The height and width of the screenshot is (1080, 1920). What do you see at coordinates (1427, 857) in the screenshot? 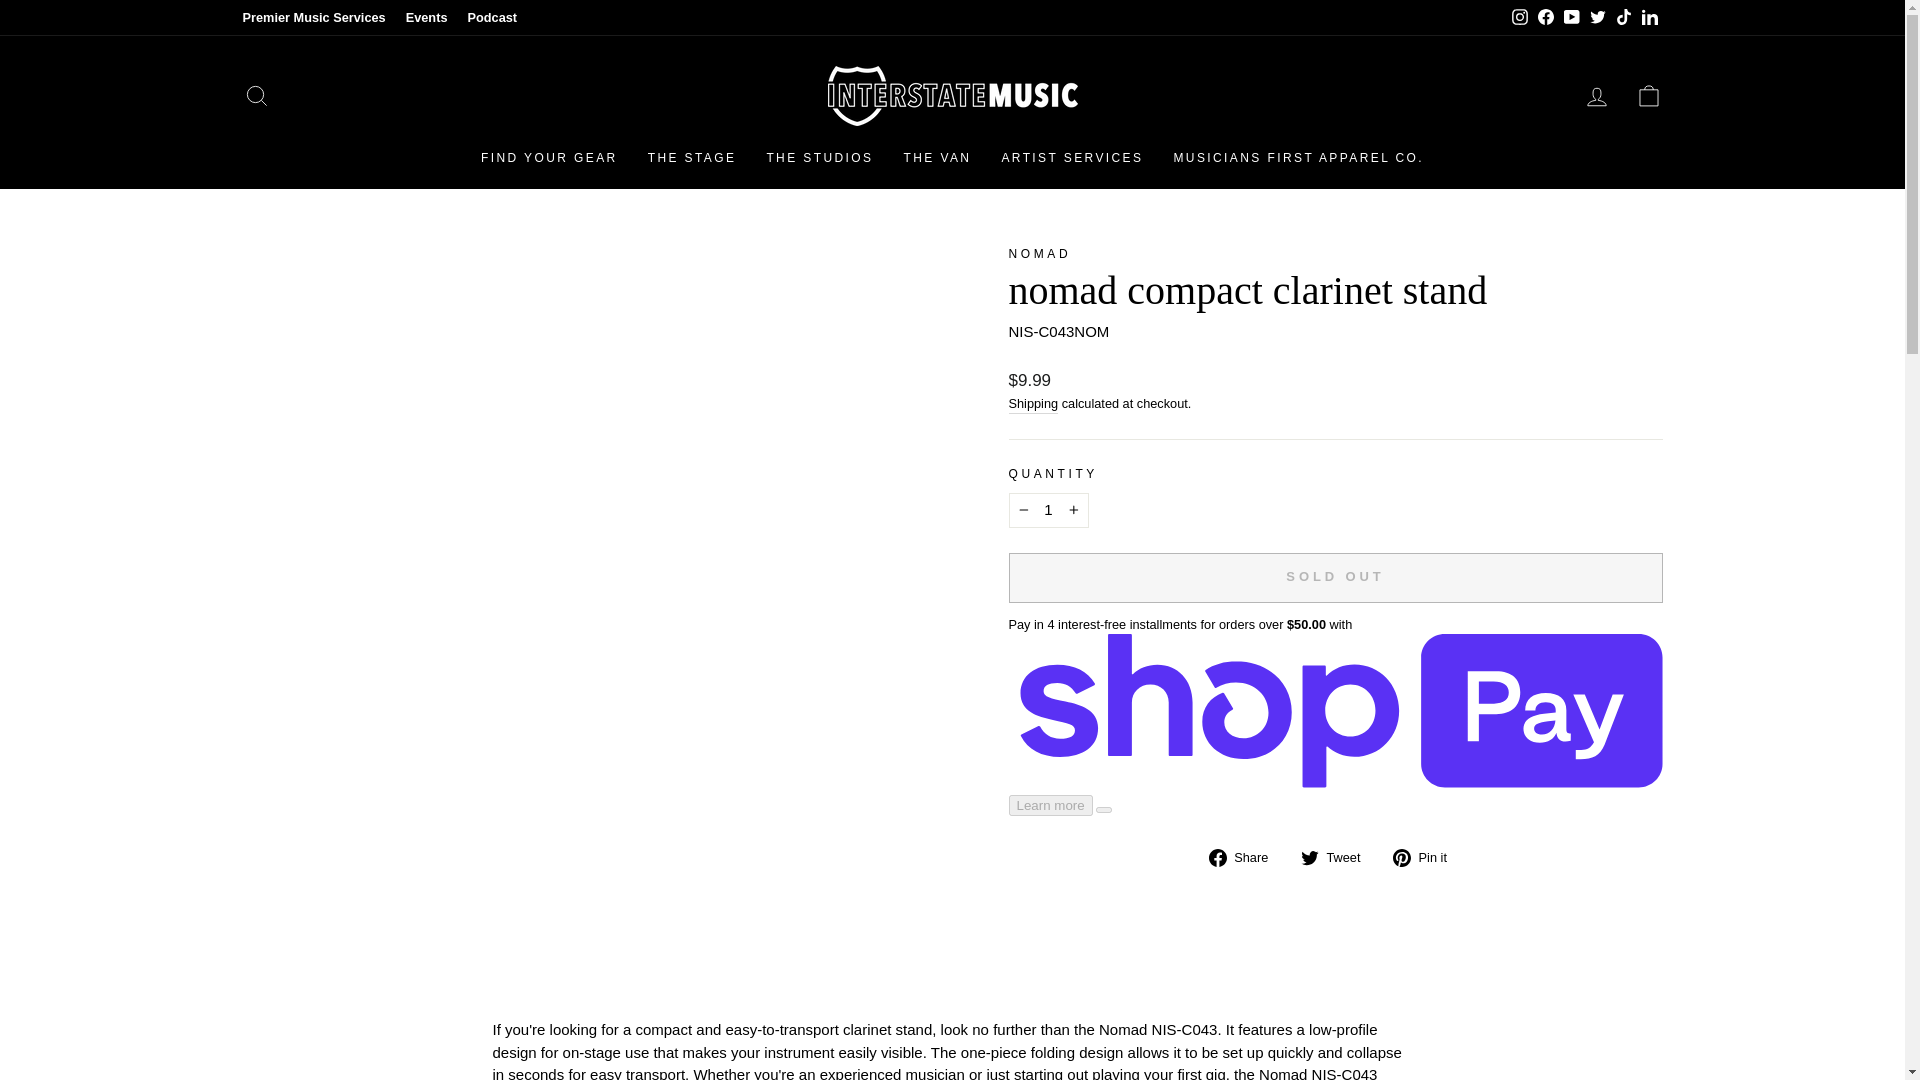
I see `Pin on Pinterest` at bounding box center [1427, 857].